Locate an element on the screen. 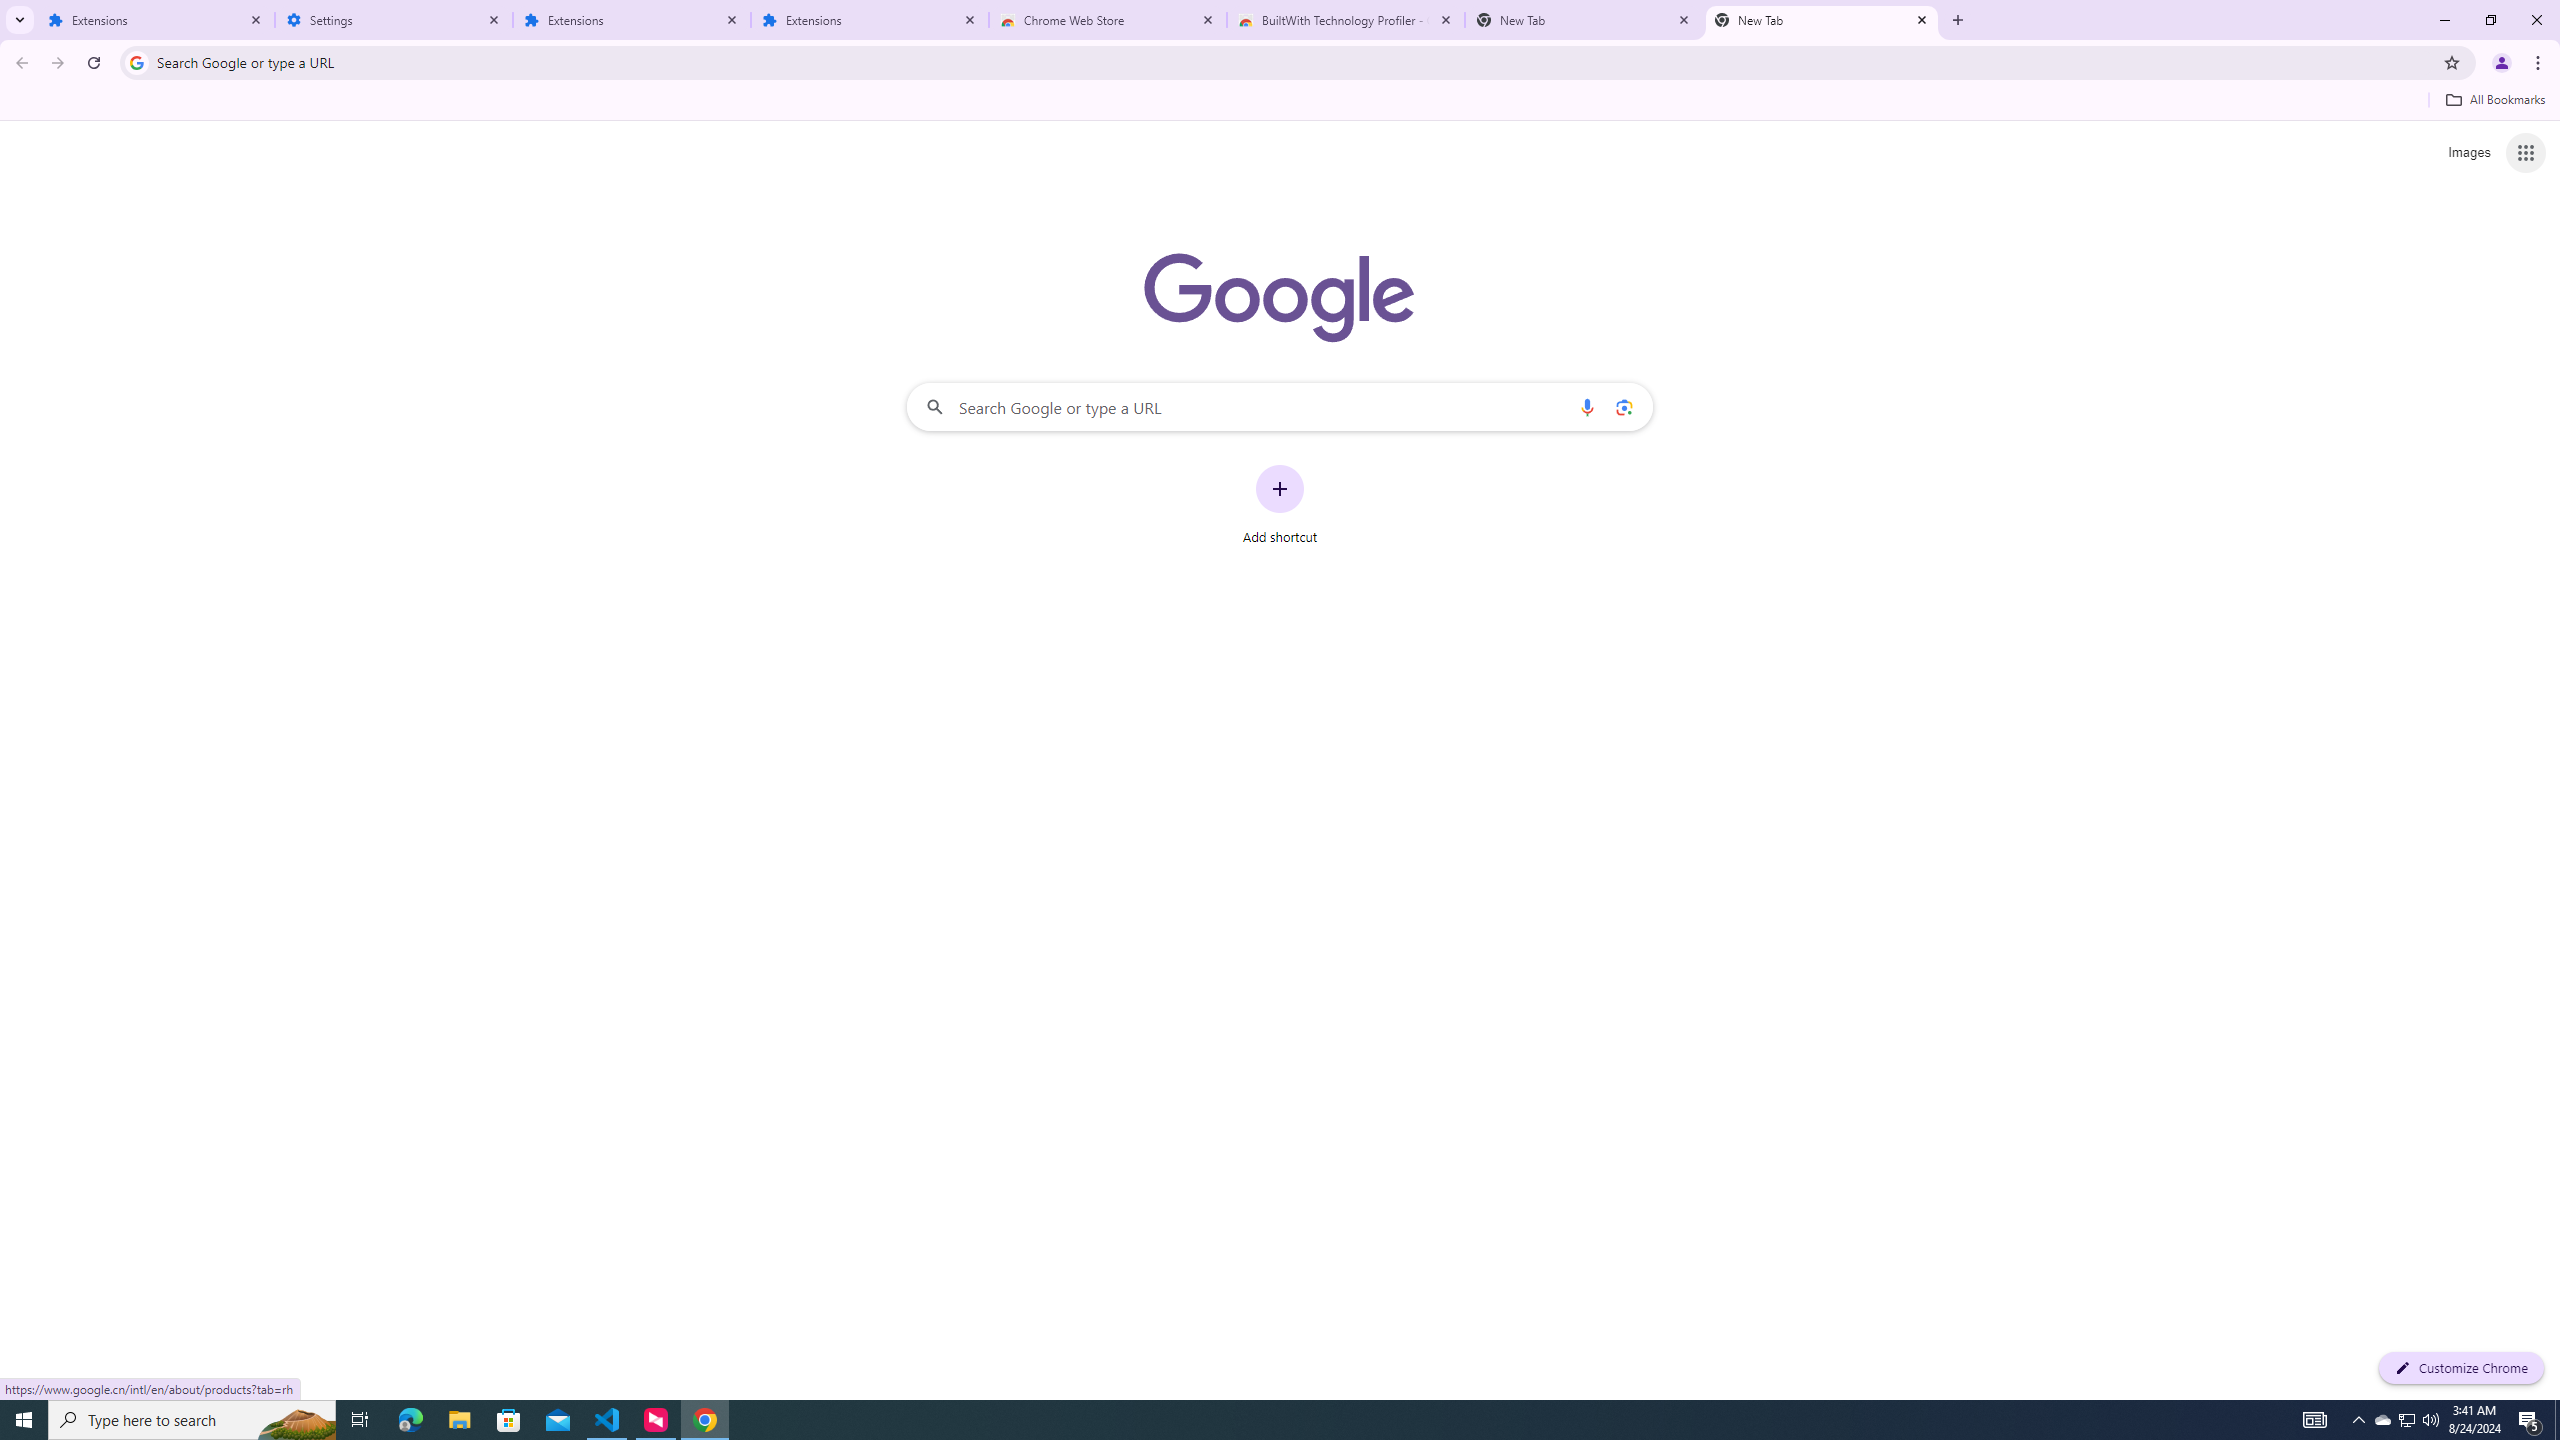 Image resolution: width=2560 pixels, height=1440 pixels. Search by image is located at coordinates (1622, 406).